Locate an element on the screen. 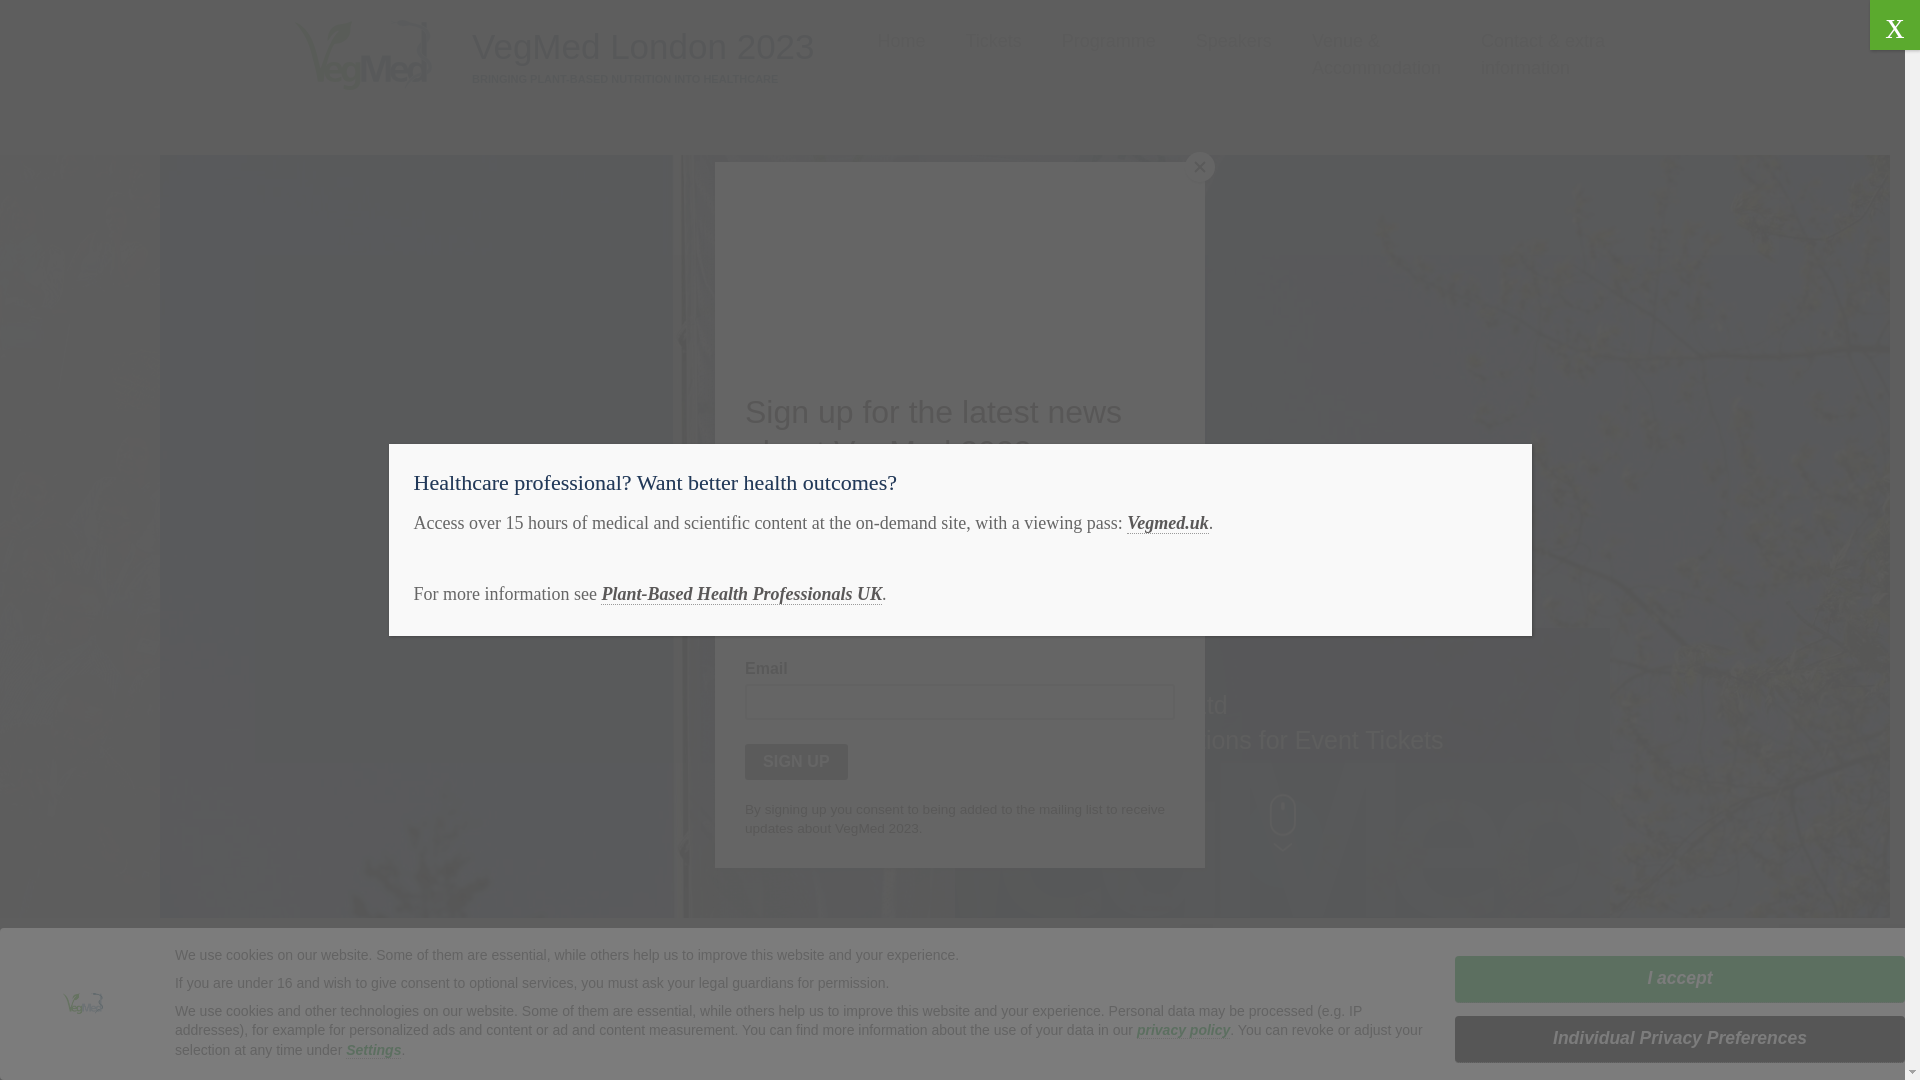 Image resolution: width=1920 pixels, height=1080 pixels. Tickets is located at coordinates (993, 42).